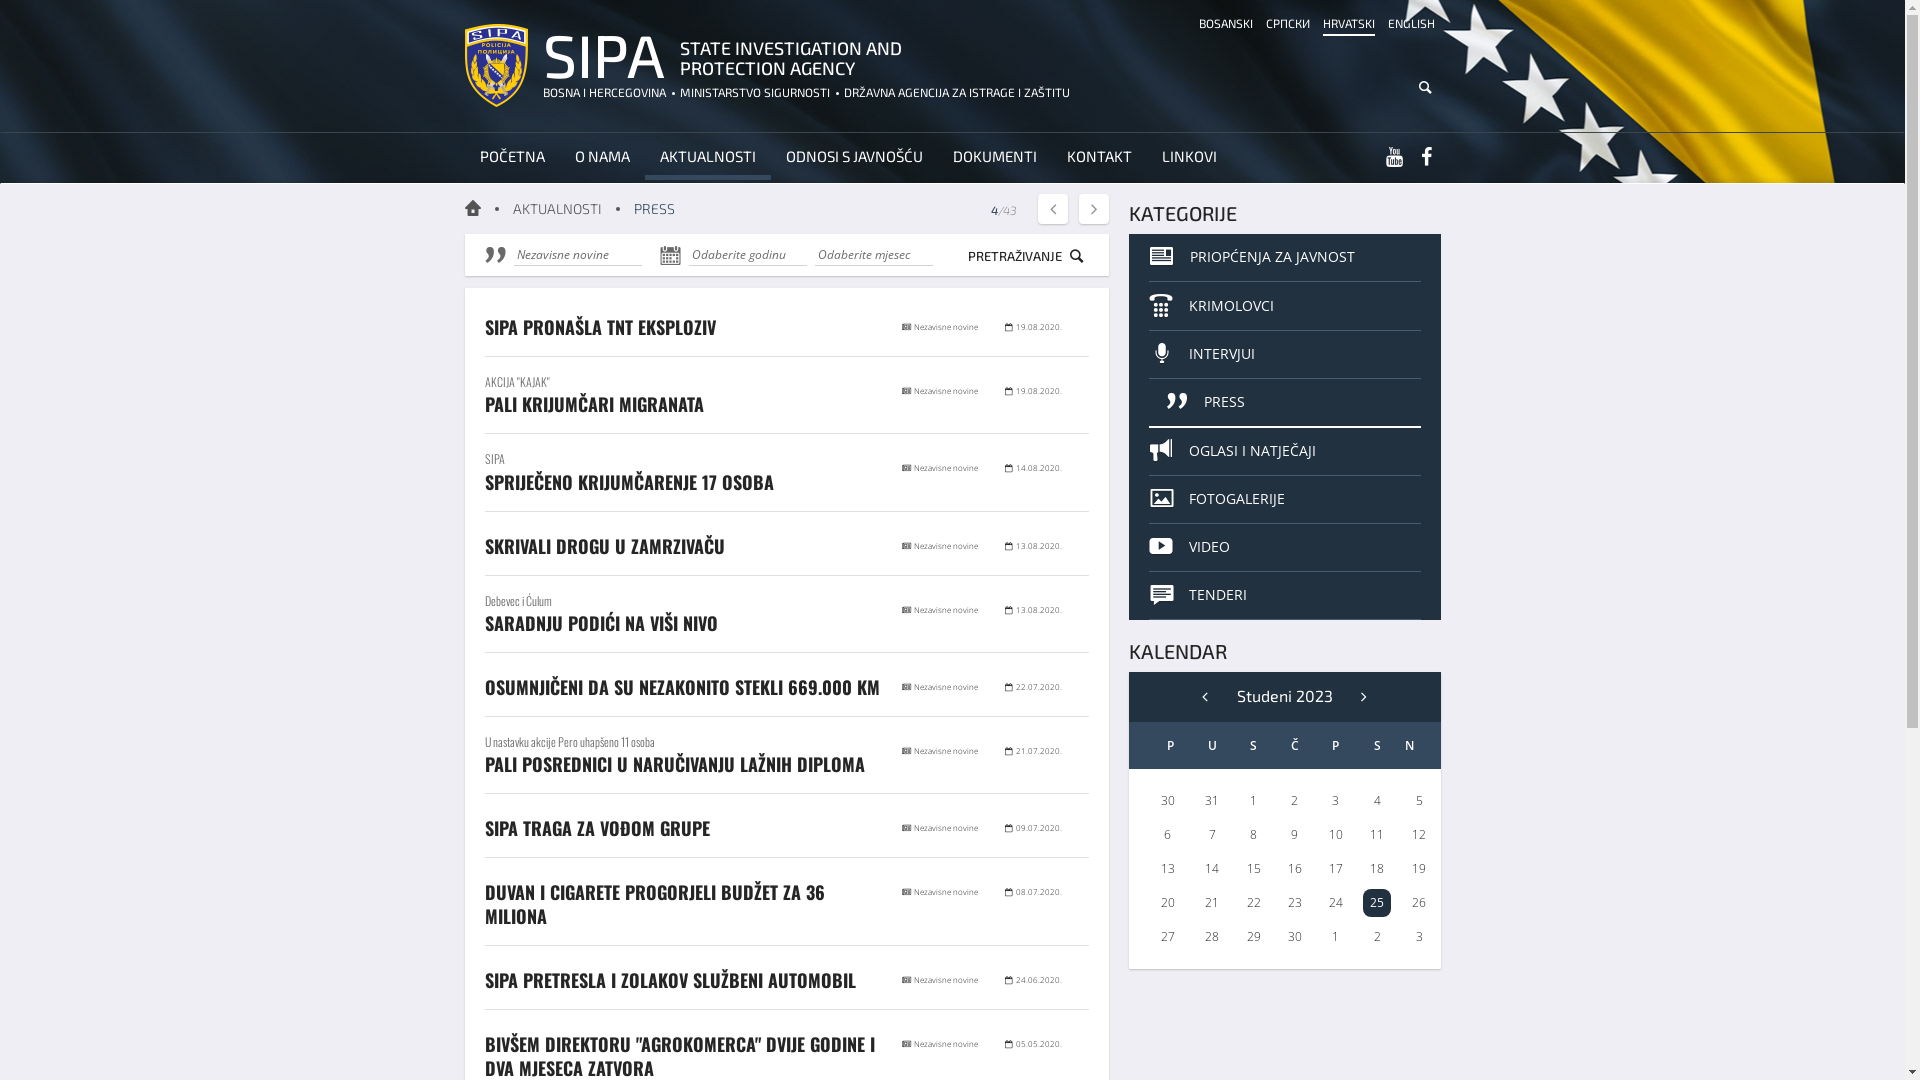  I want to click on 24, so click(1336, 902).